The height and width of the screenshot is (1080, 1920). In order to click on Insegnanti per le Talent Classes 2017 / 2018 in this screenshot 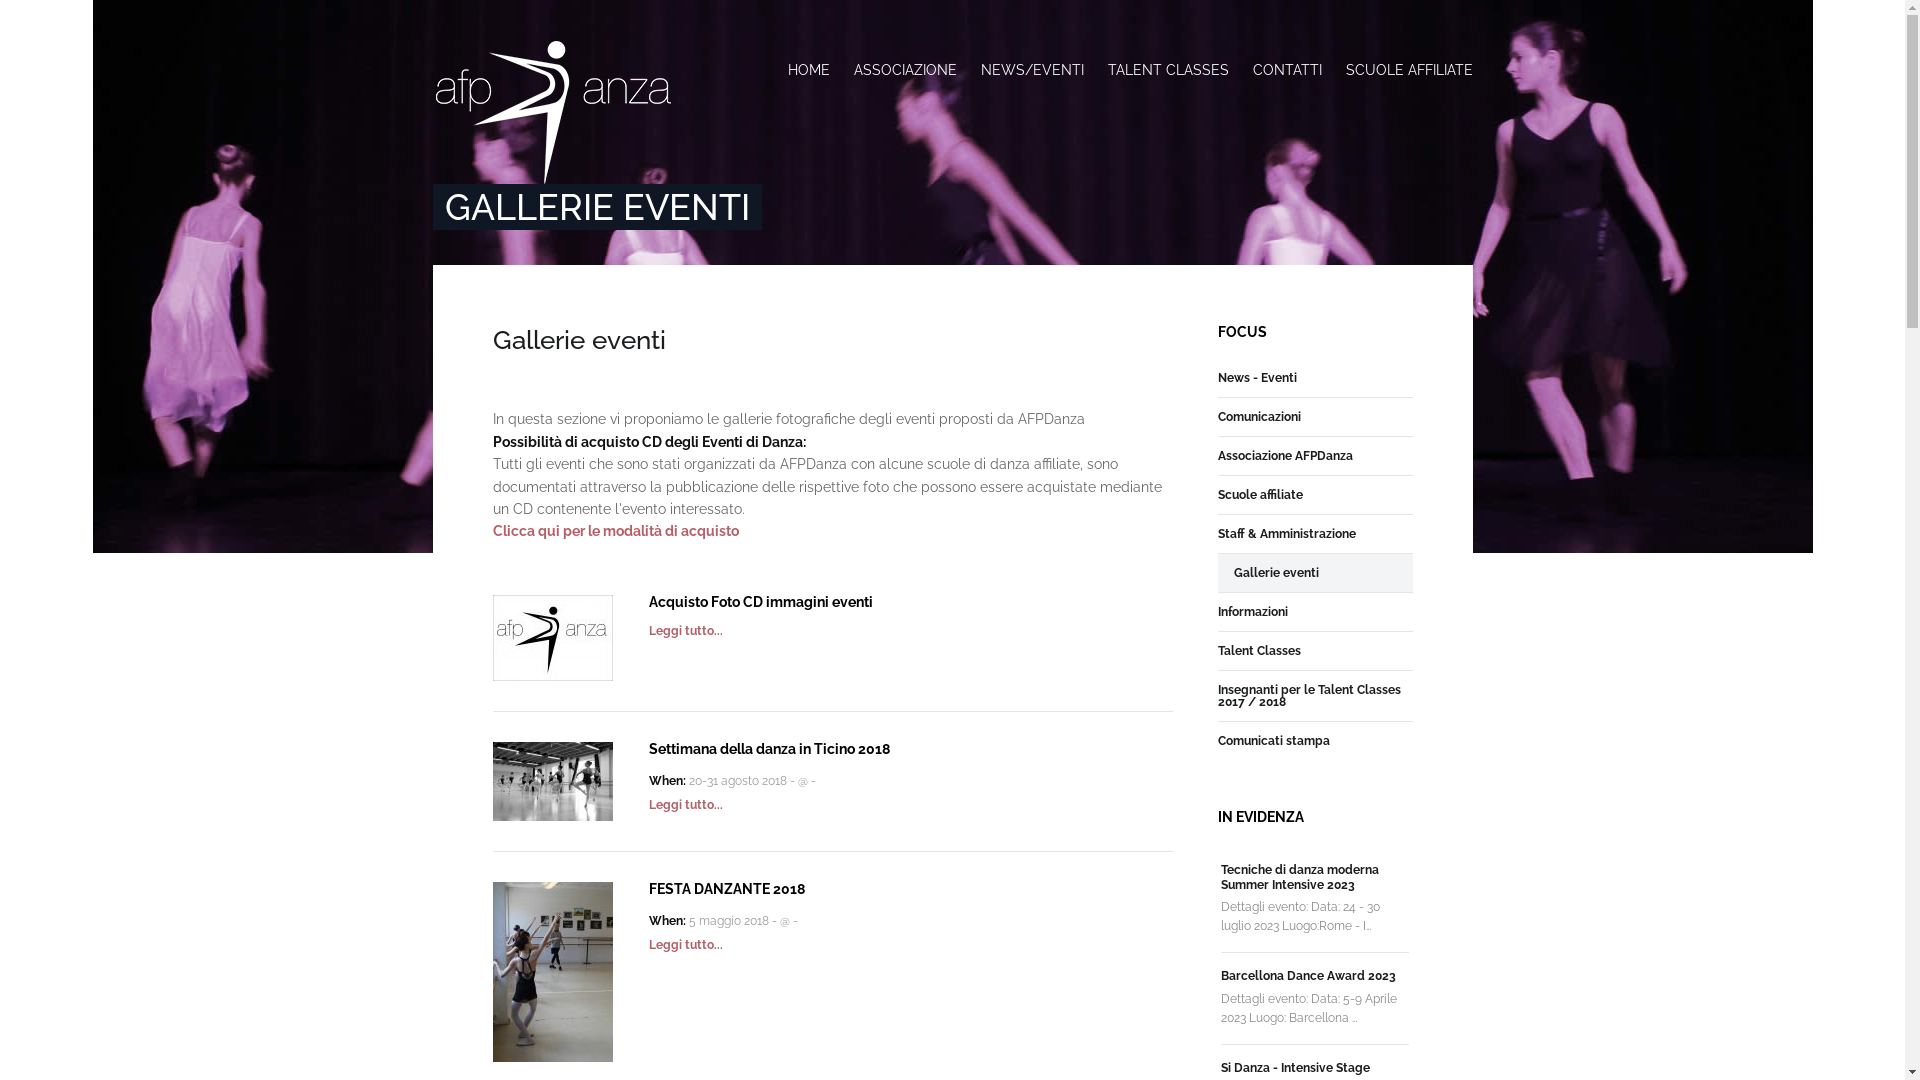, I will do `click(1315, 696)`.